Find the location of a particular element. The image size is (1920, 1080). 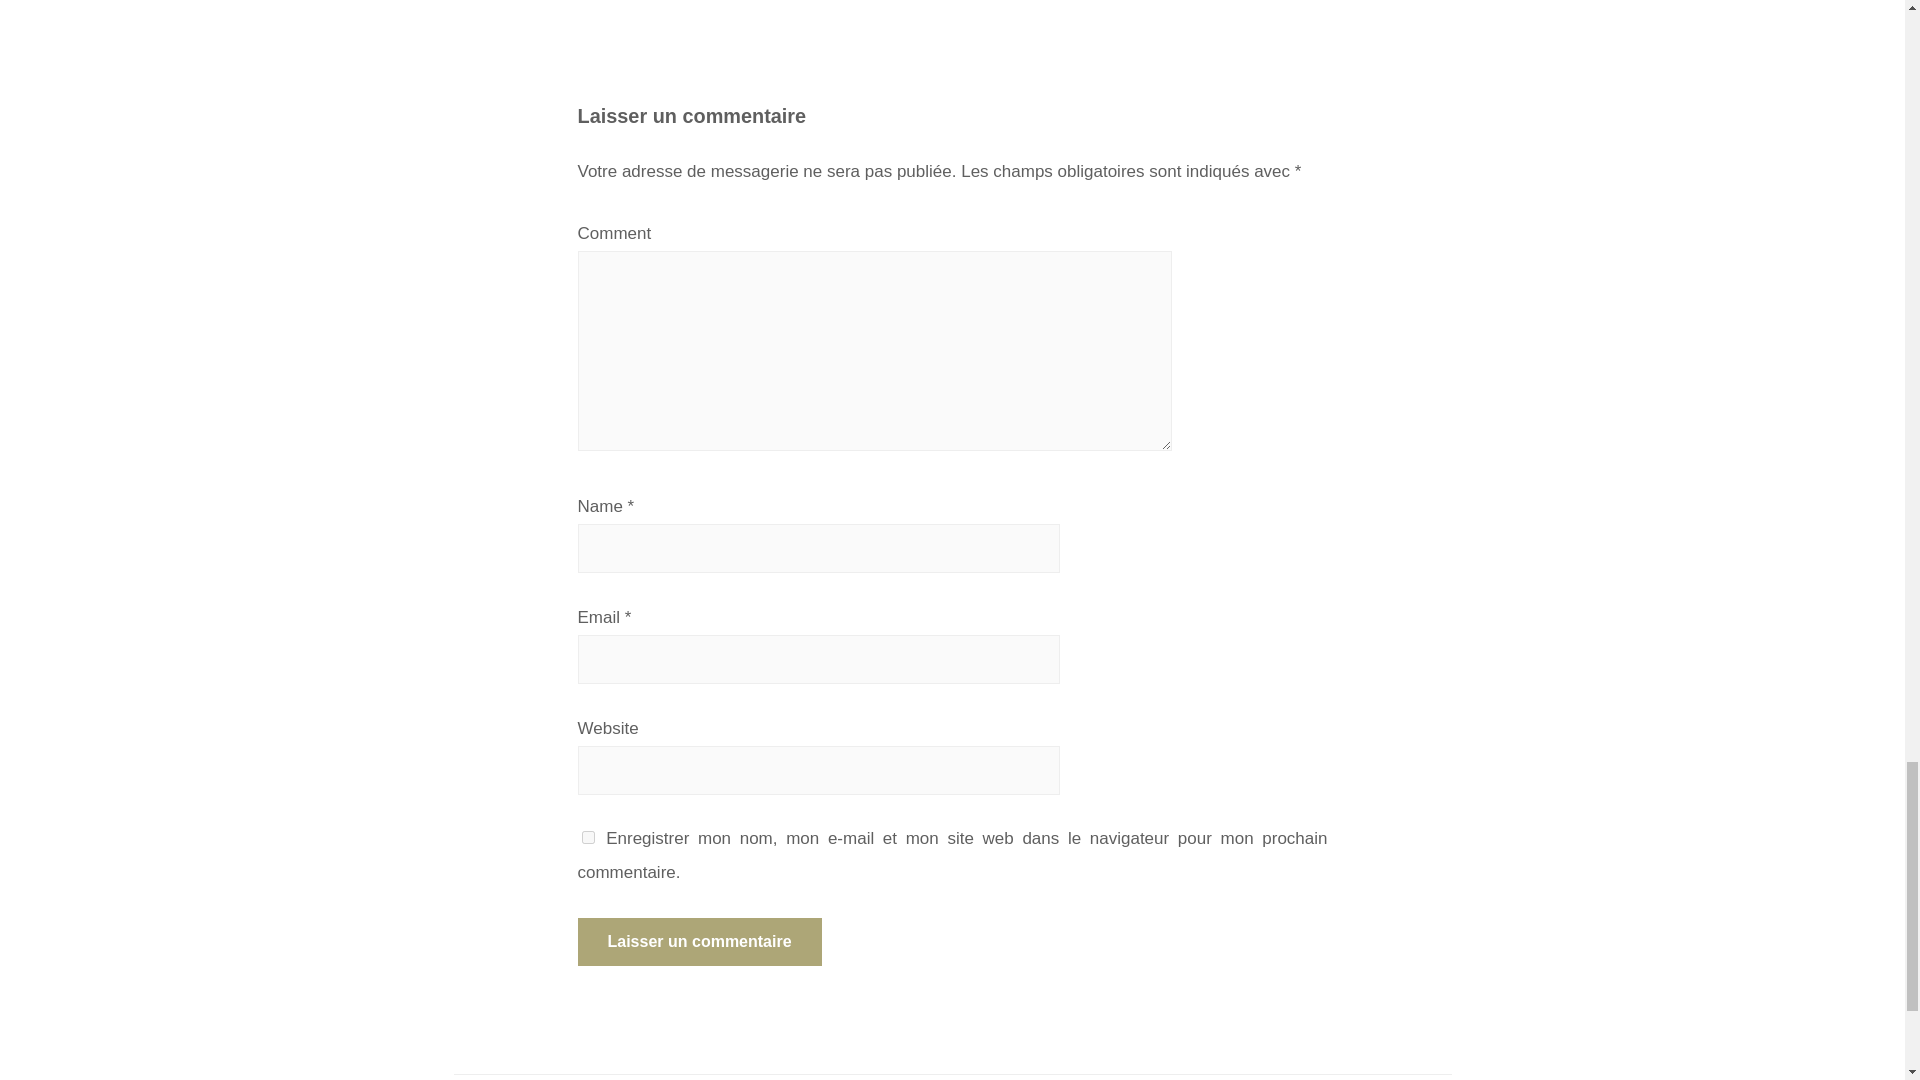

yes is located at coordinates (588, 836).